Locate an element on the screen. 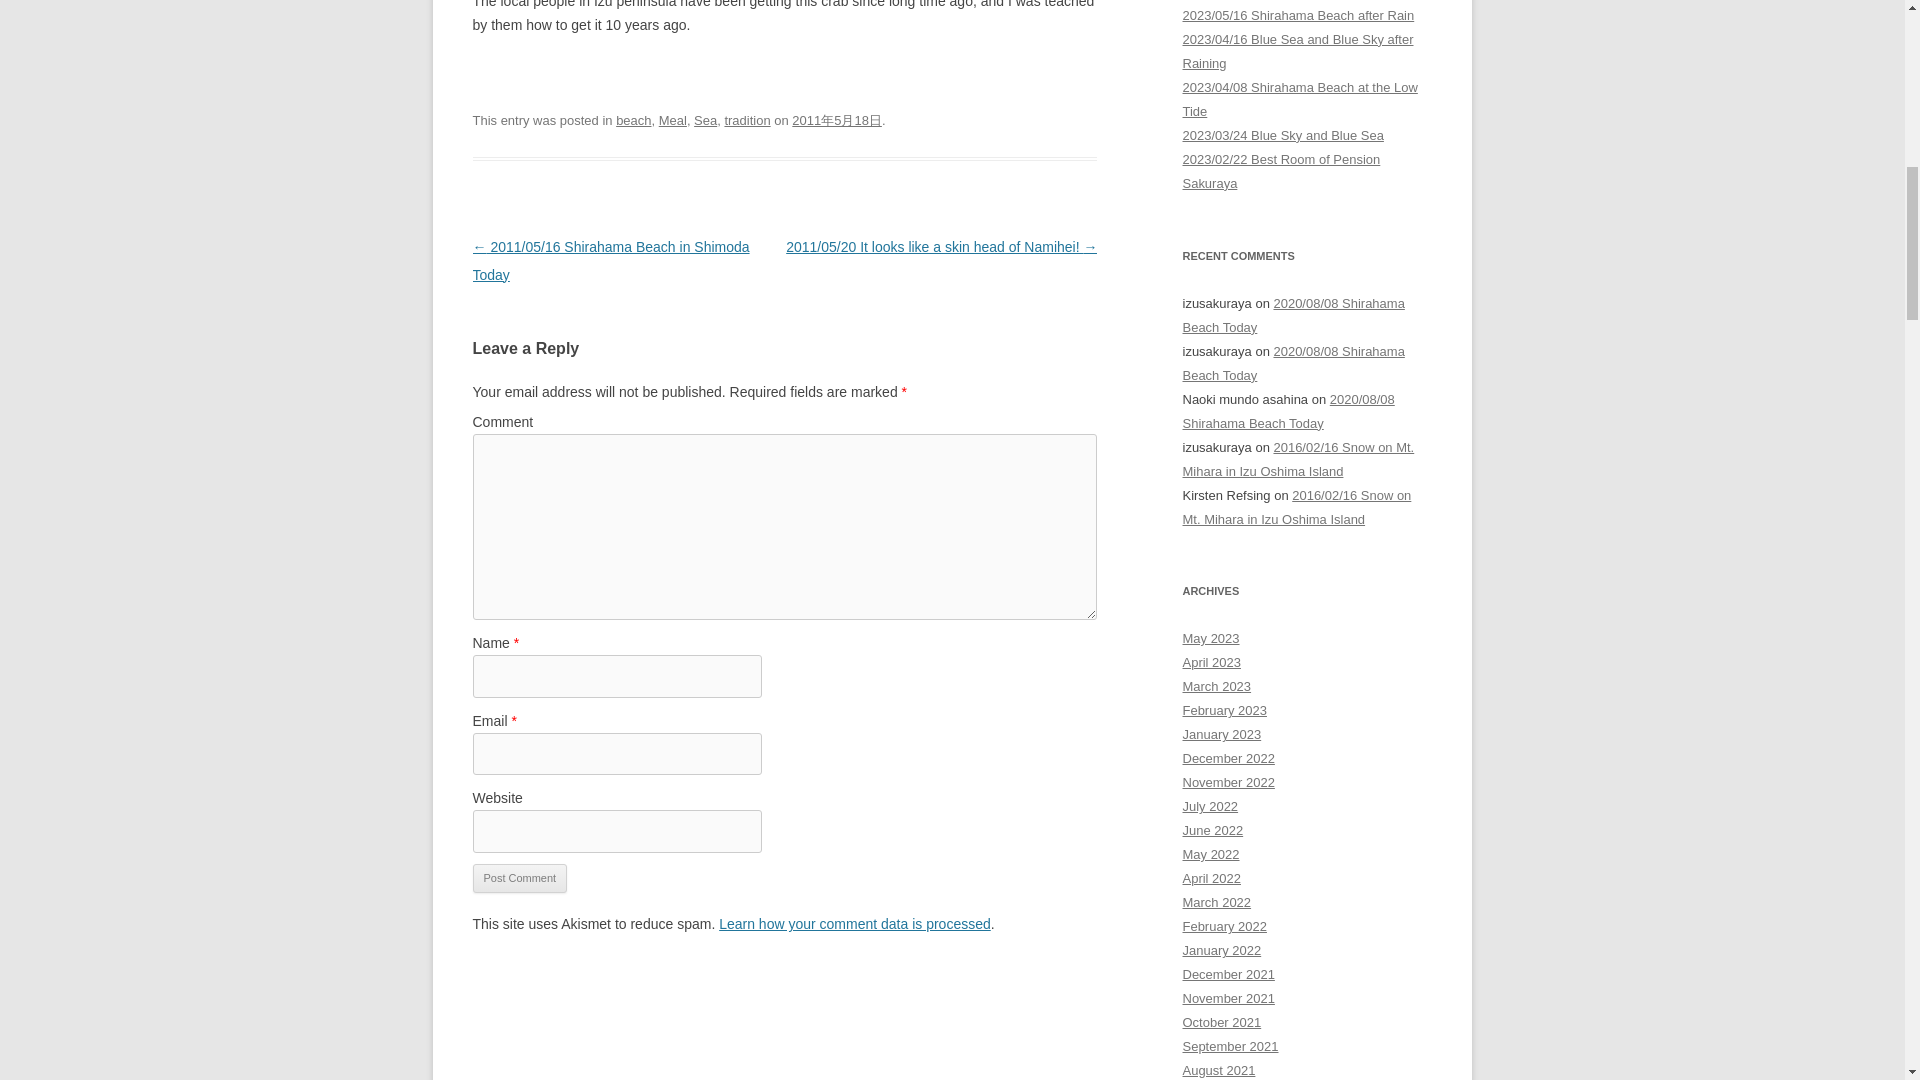  Meal is located at coordinates (672, 120).